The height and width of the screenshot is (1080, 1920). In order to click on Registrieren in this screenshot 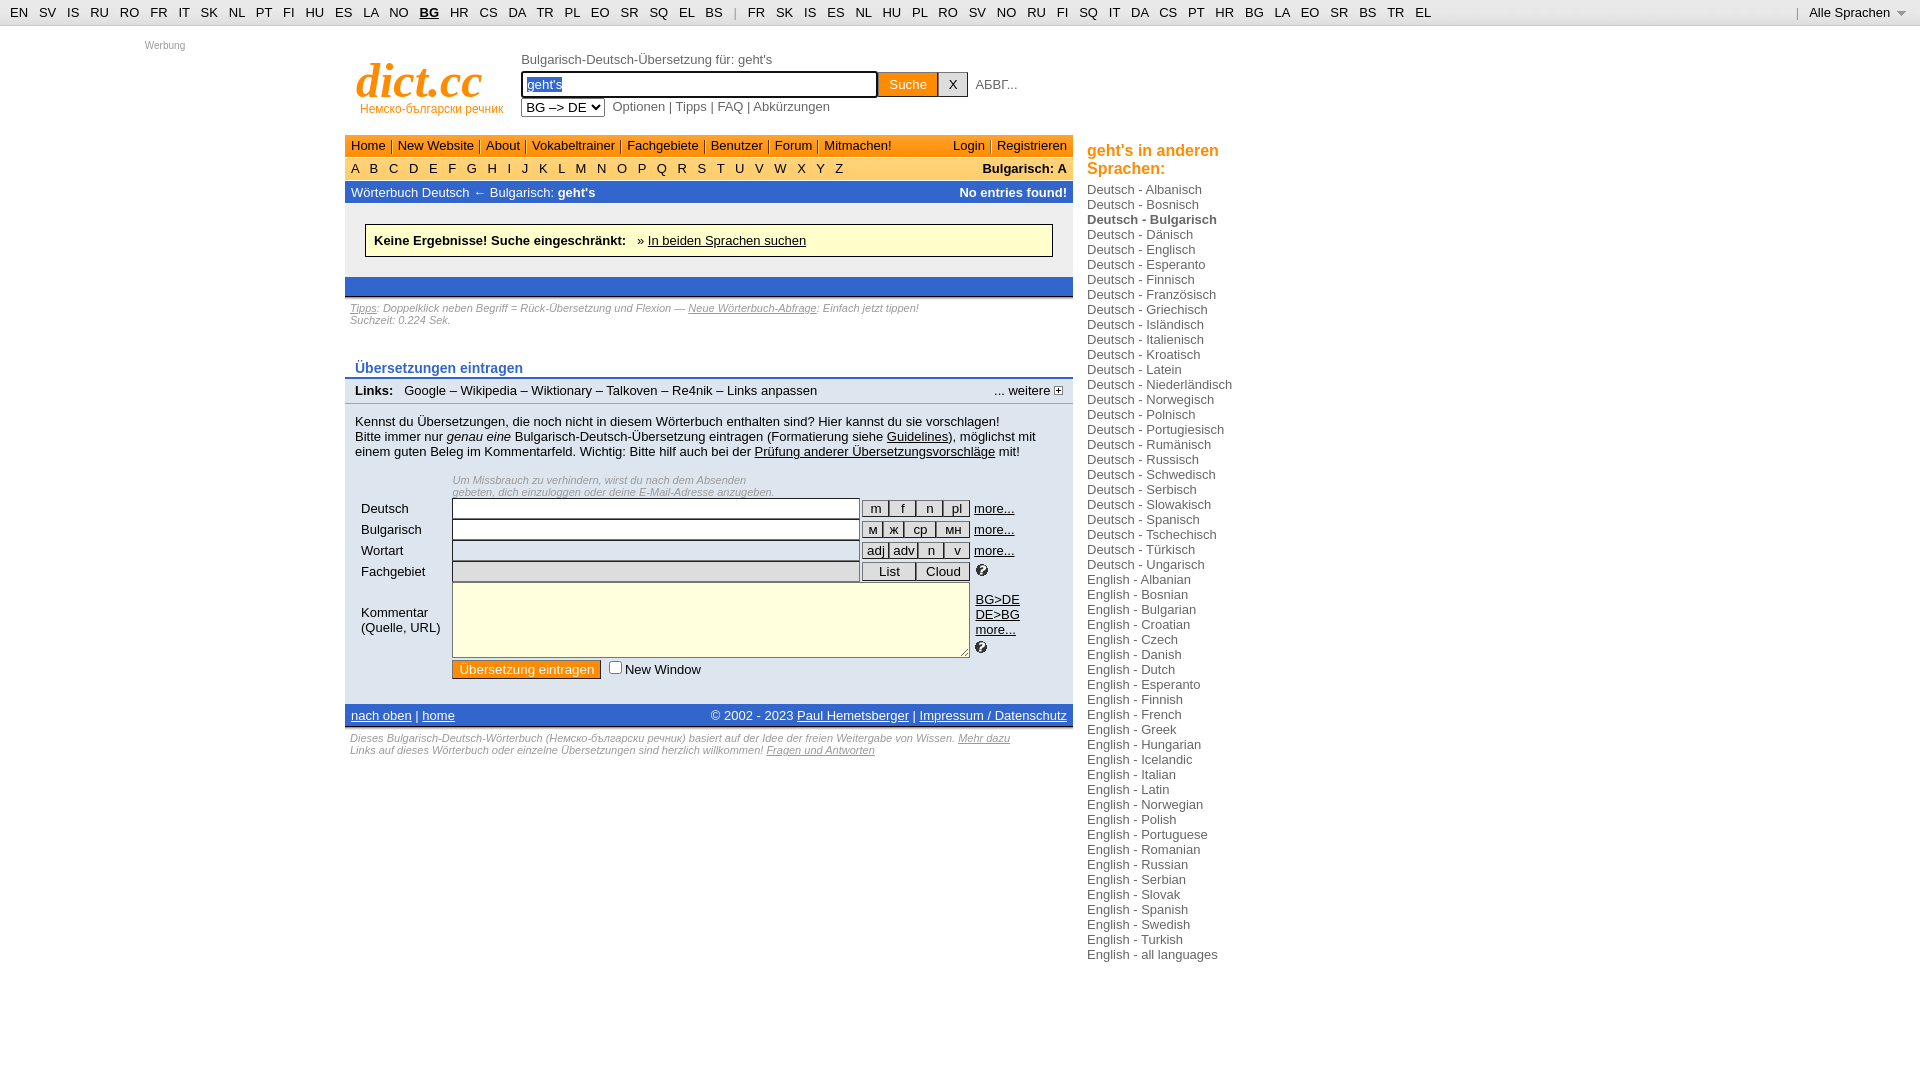, I will do `click(1032, 146)`.